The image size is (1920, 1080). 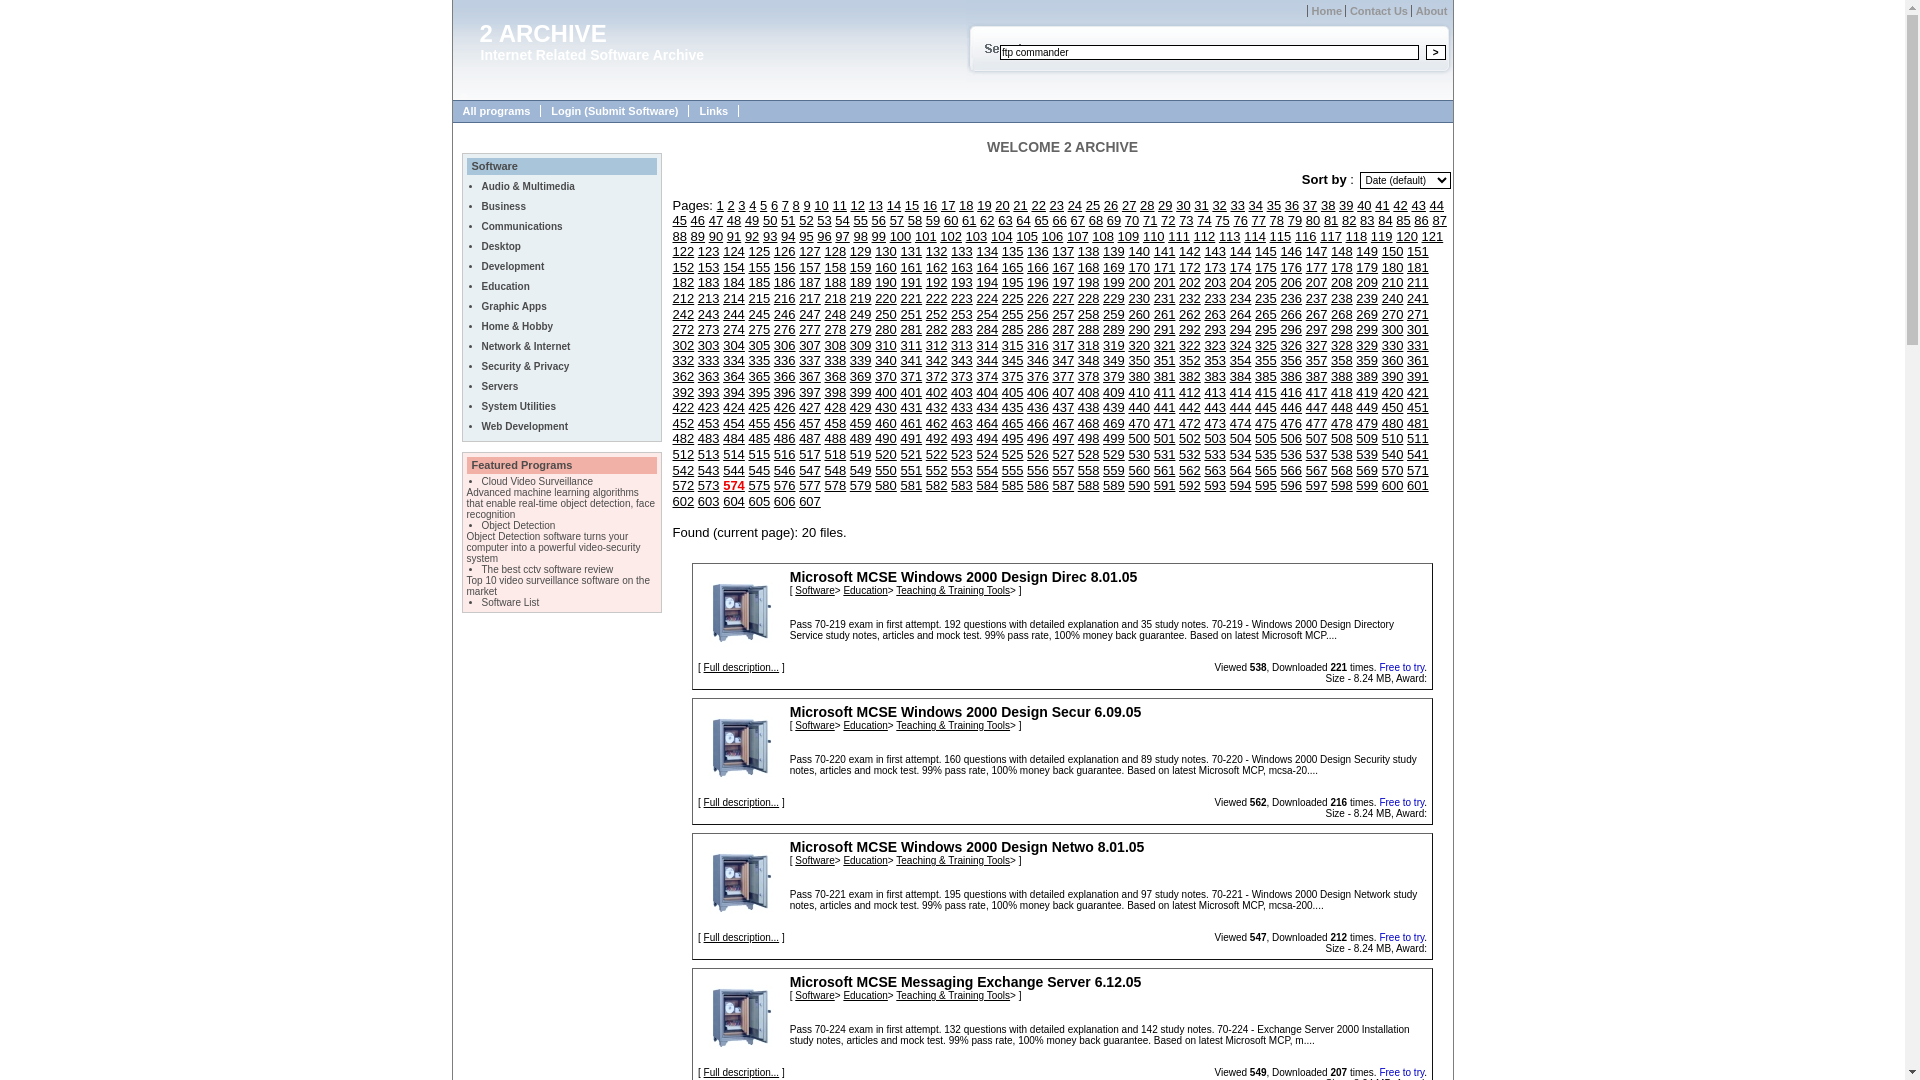 I want to click on Business, so click(x=504, y=206).